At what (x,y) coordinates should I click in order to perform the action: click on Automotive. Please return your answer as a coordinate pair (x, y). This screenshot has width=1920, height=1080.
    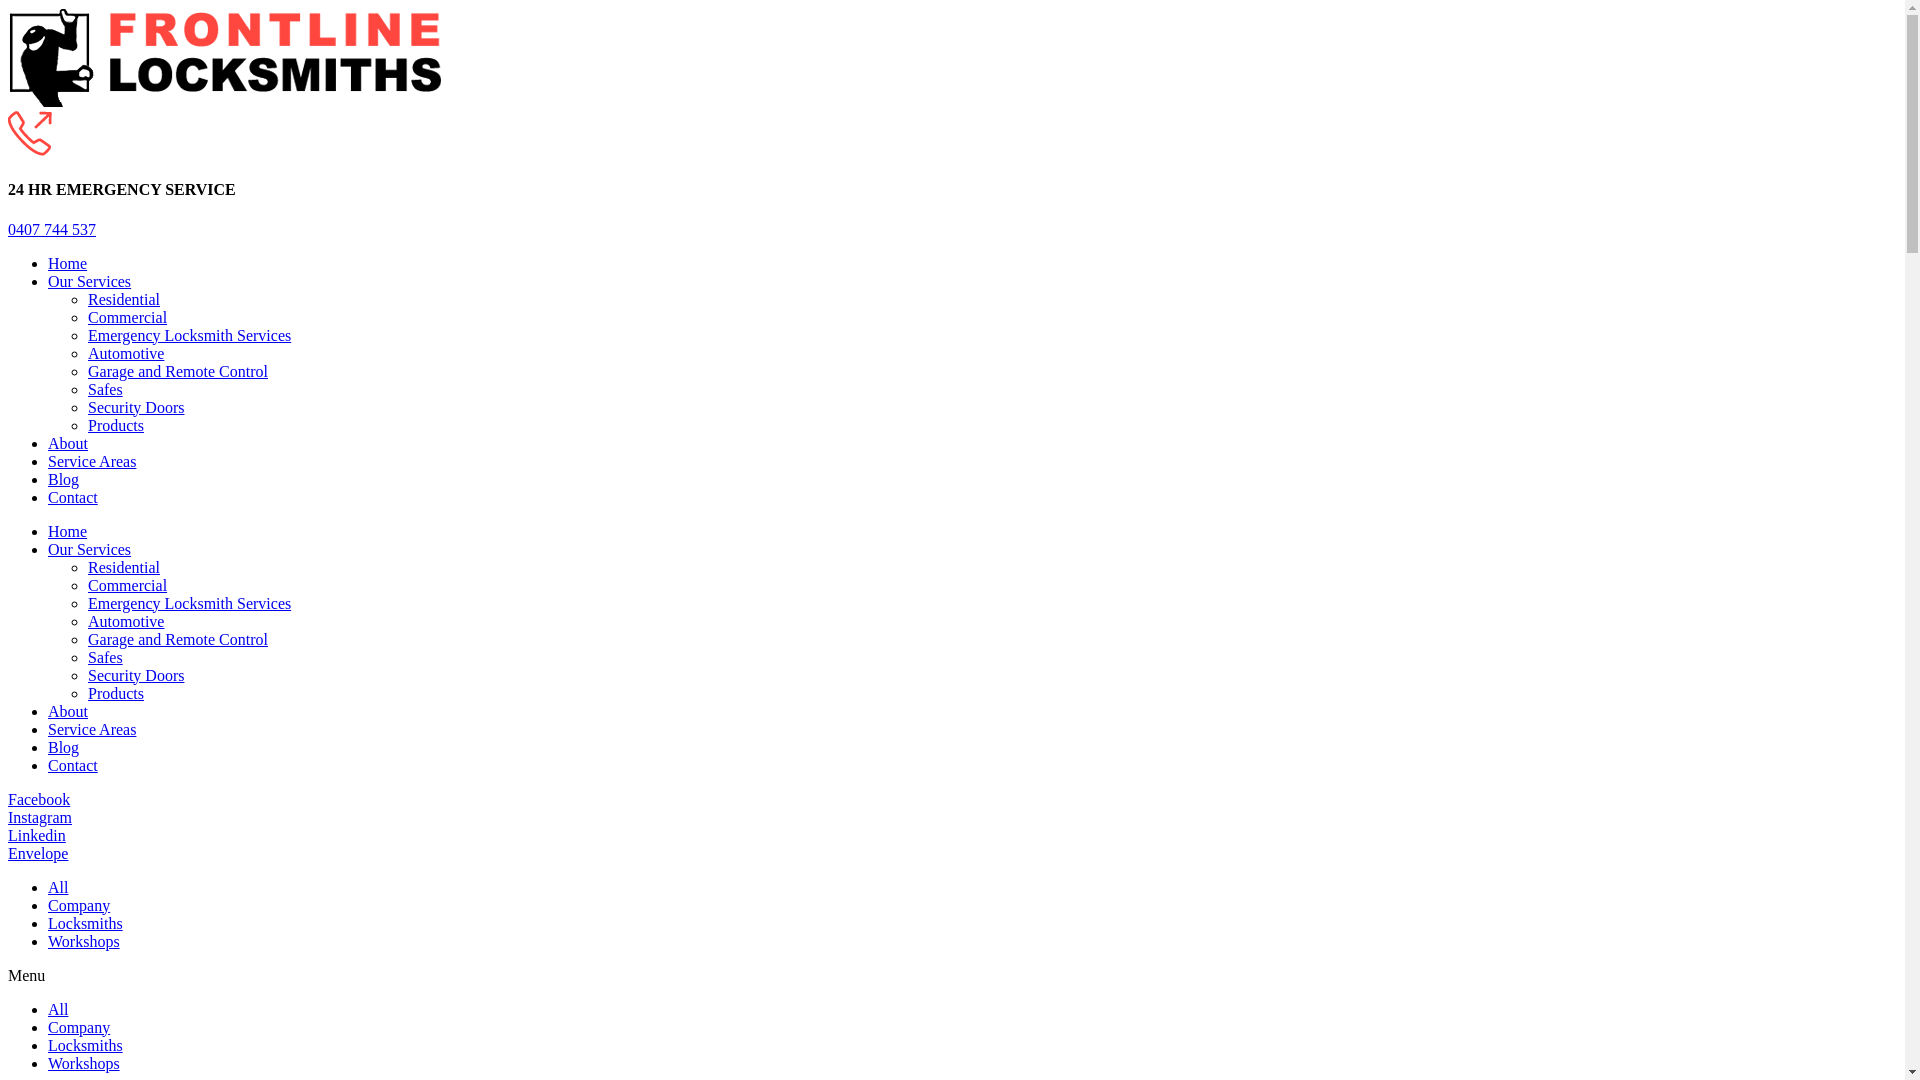
    Looking at the image, I should click on (126, 621).